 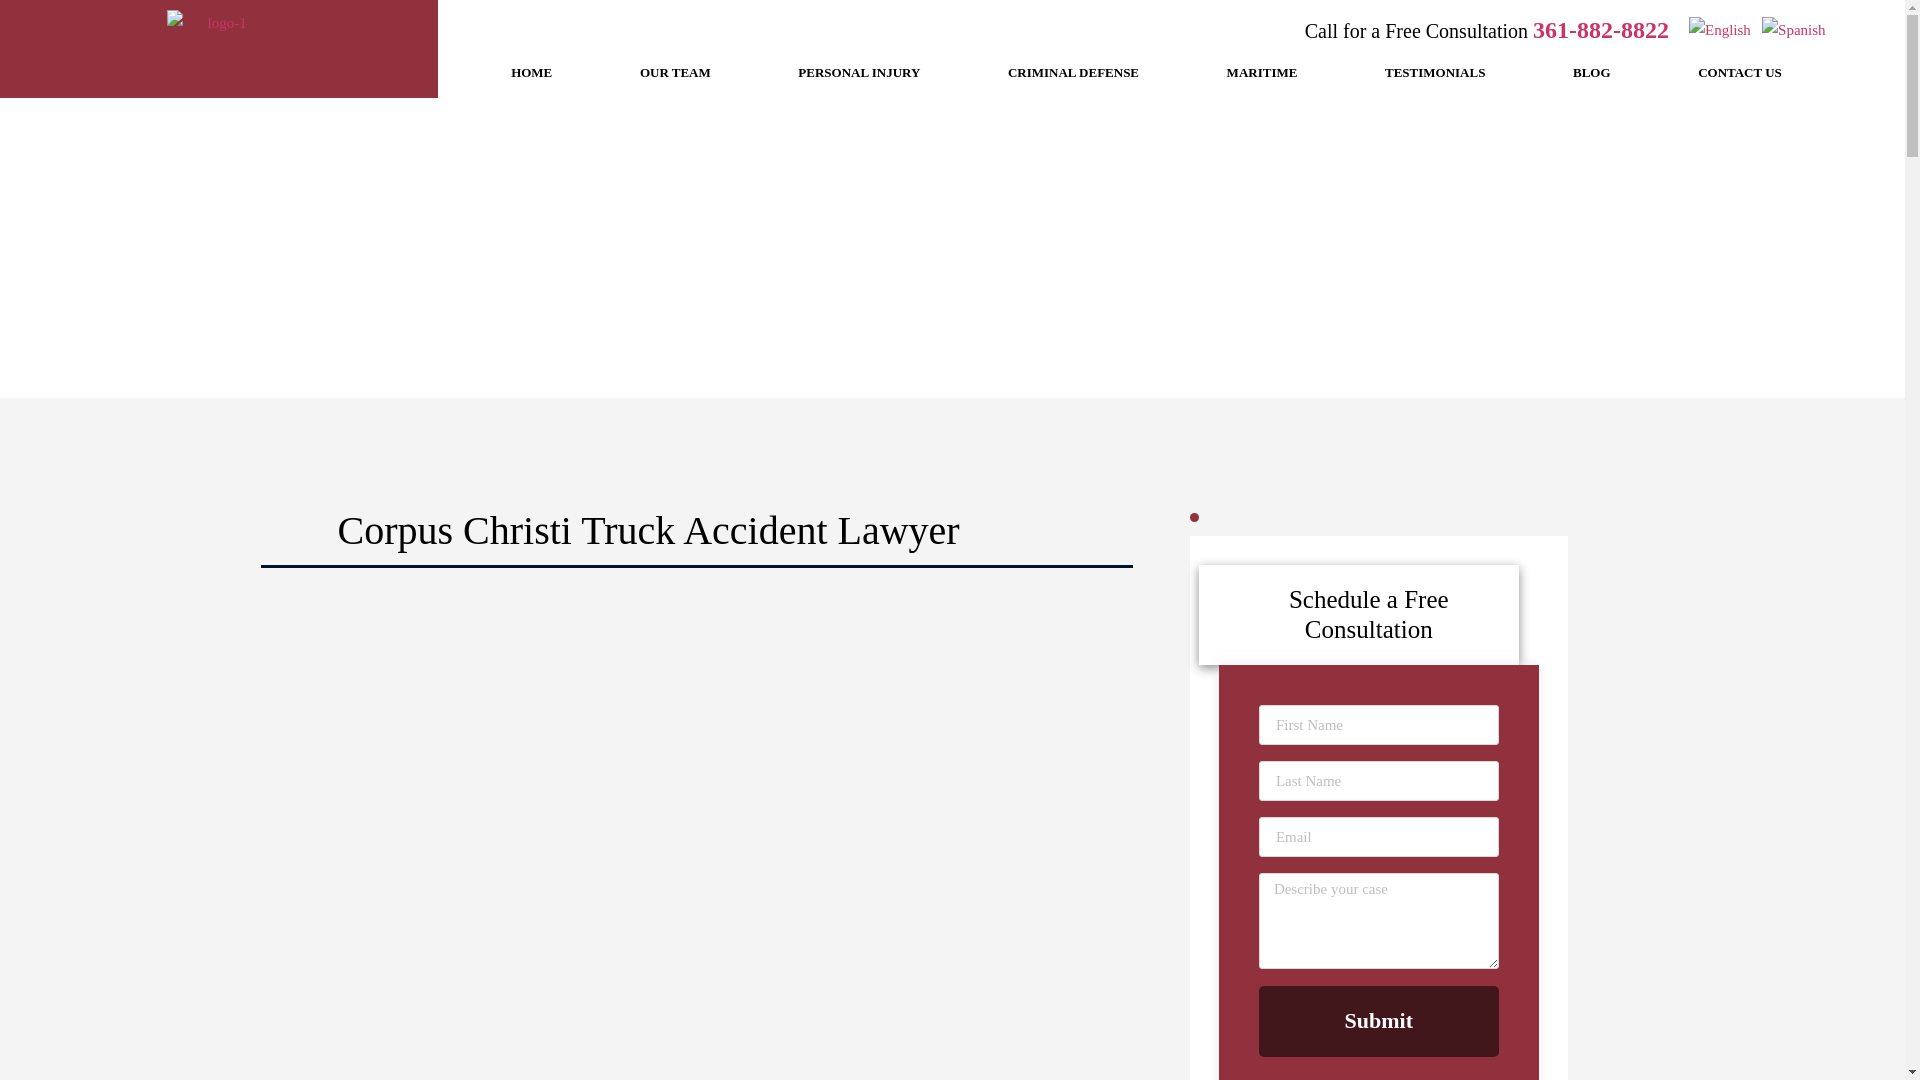 What do you see at coordinates (1739, 72) in the screenshot?
I see `CONTACT US` at bounding box center [1739, 72].